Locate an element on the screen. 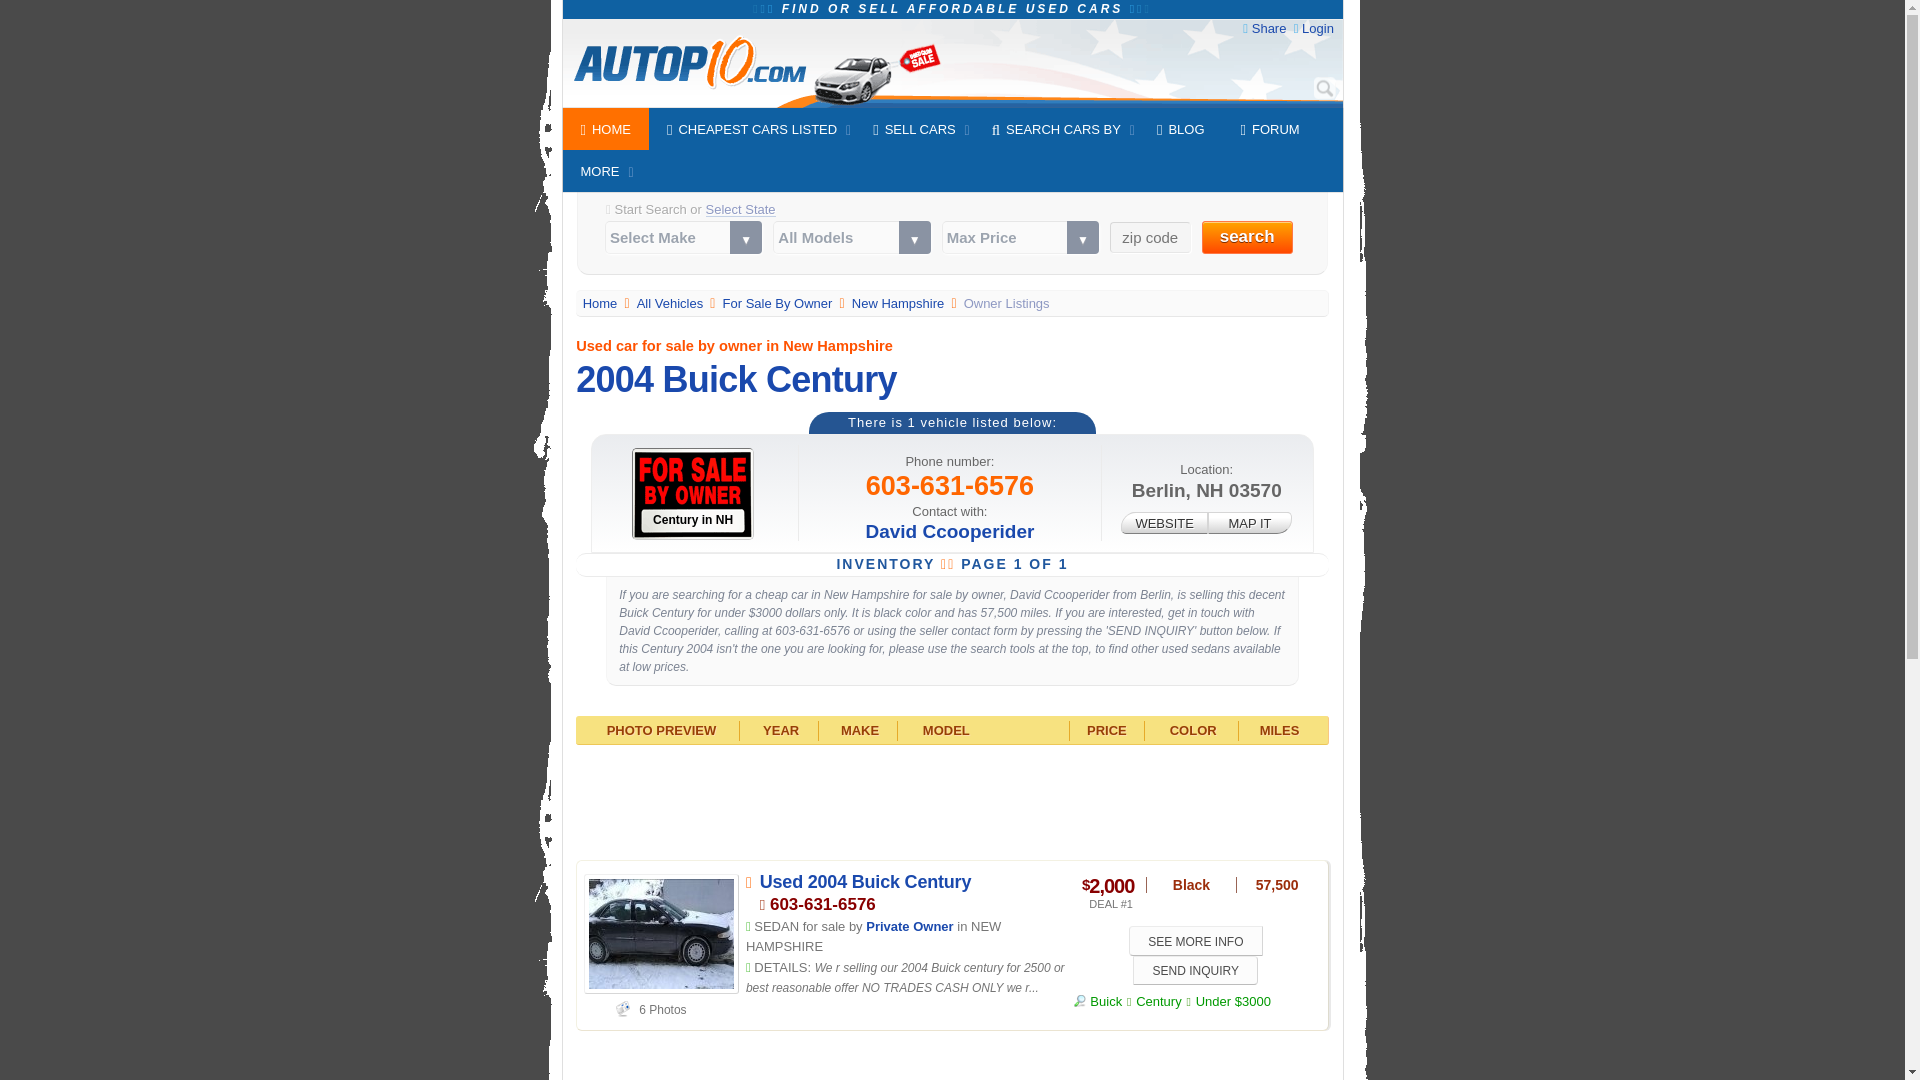 This screenshot has width=1920, height=1080. Search is located at coordinates (1324, 88).